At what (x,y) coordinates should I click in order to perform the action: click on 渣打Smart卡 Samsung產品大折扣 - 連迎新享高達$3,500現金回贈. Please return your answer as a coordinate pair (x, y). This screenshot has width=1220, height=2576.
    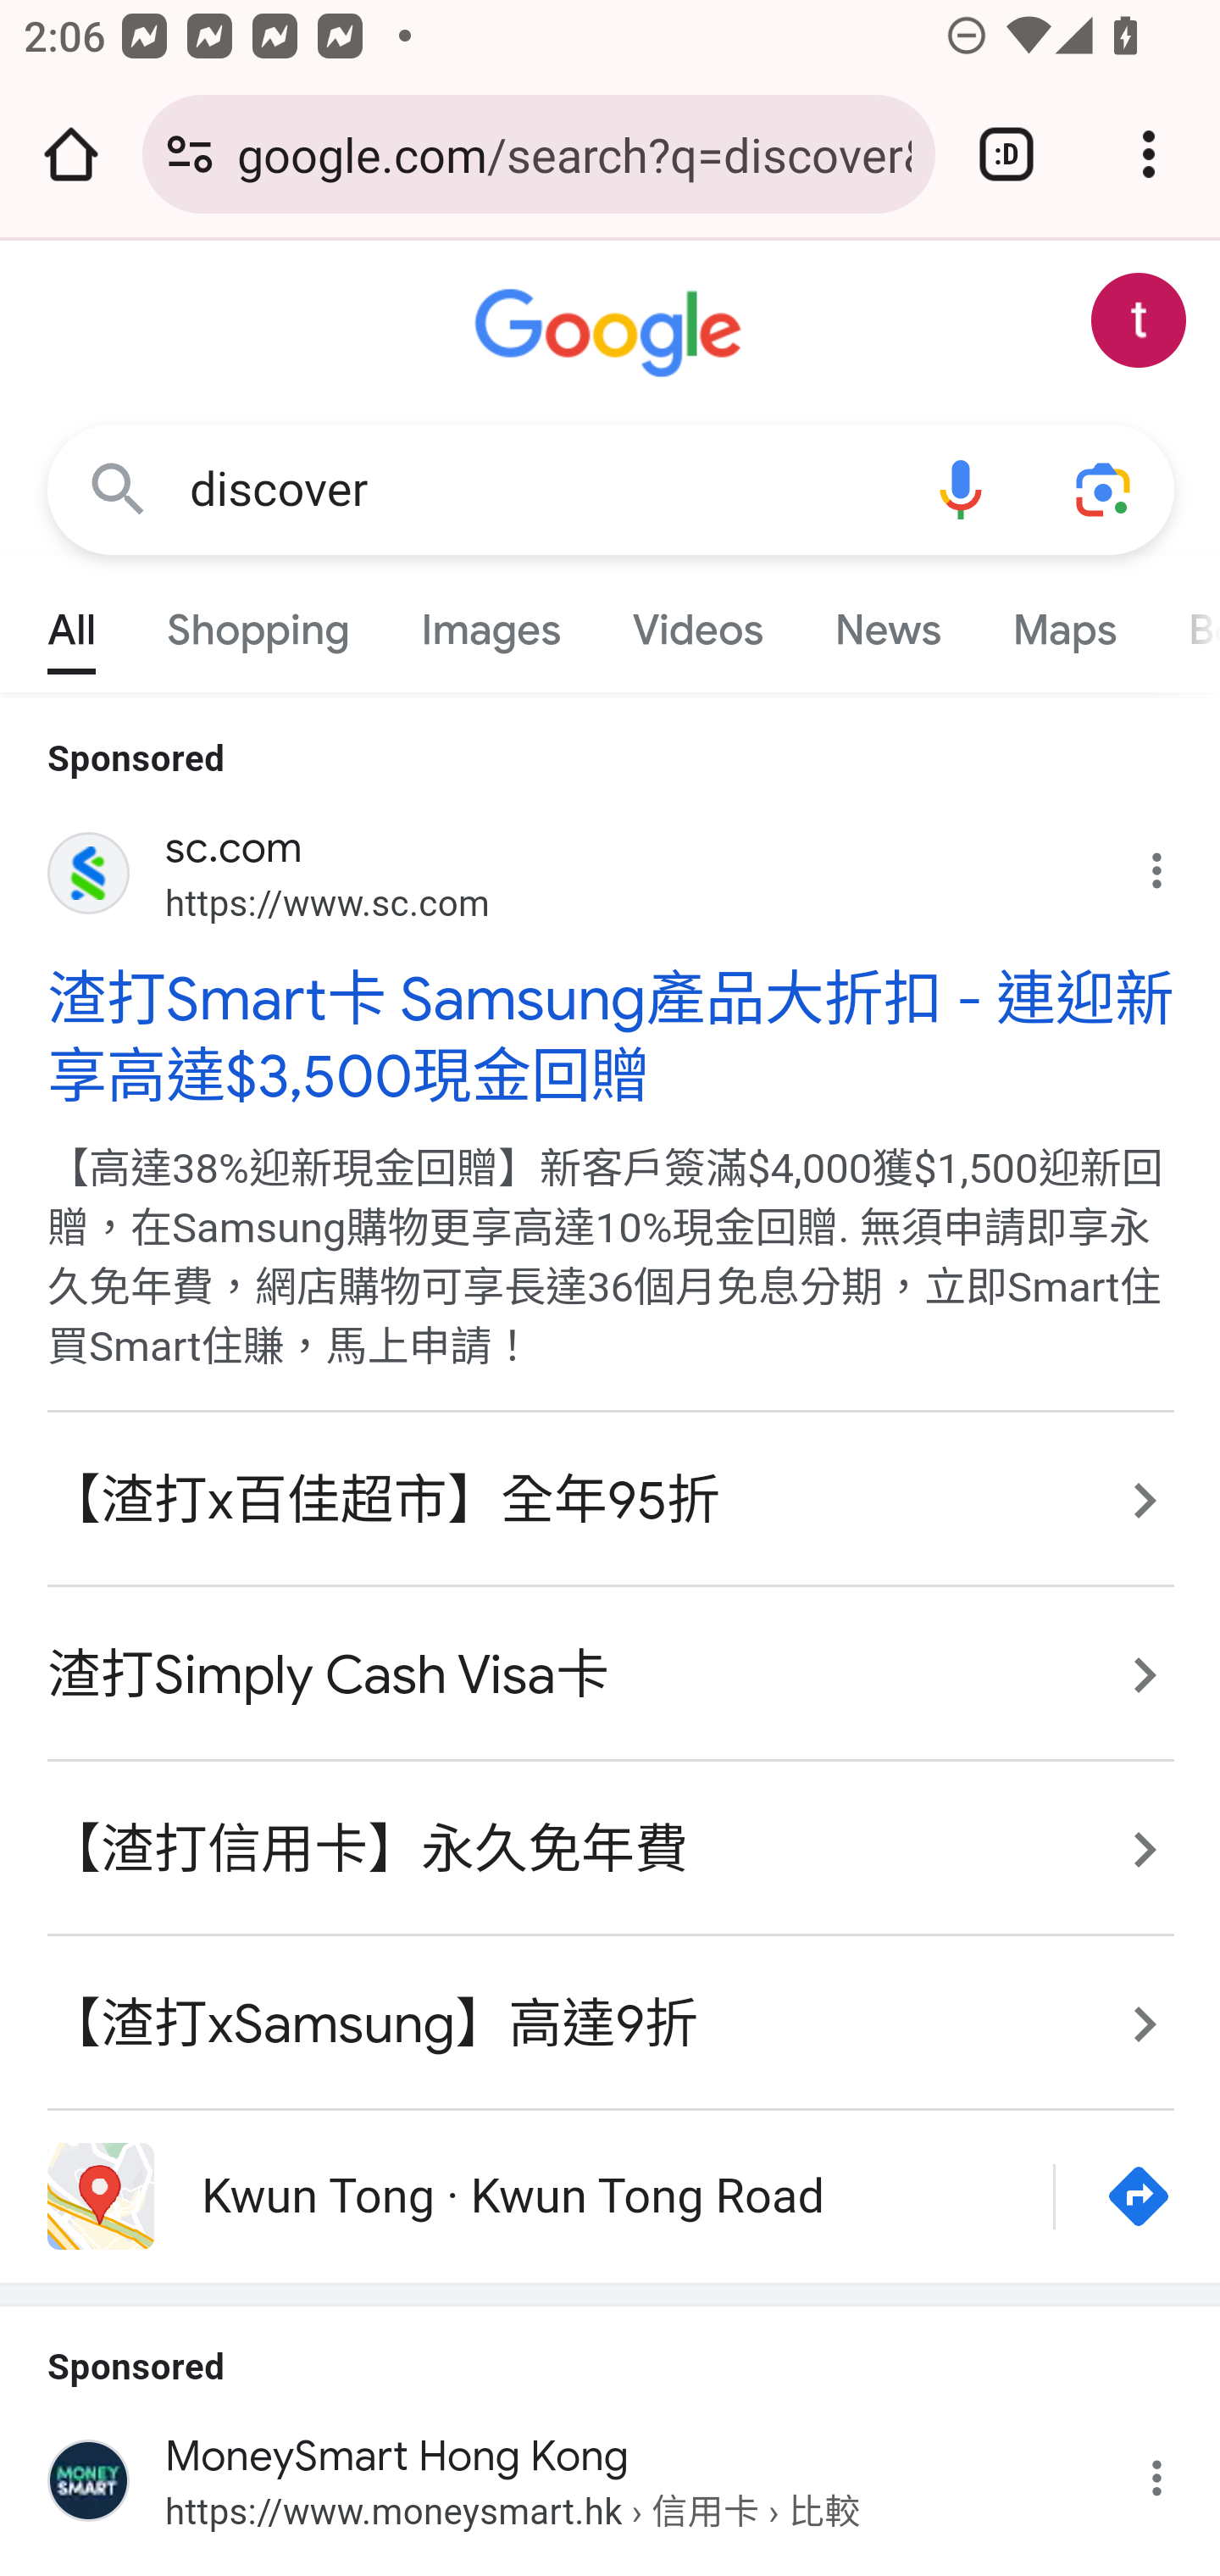
    Looking at the image, I should click on (612, 1037).